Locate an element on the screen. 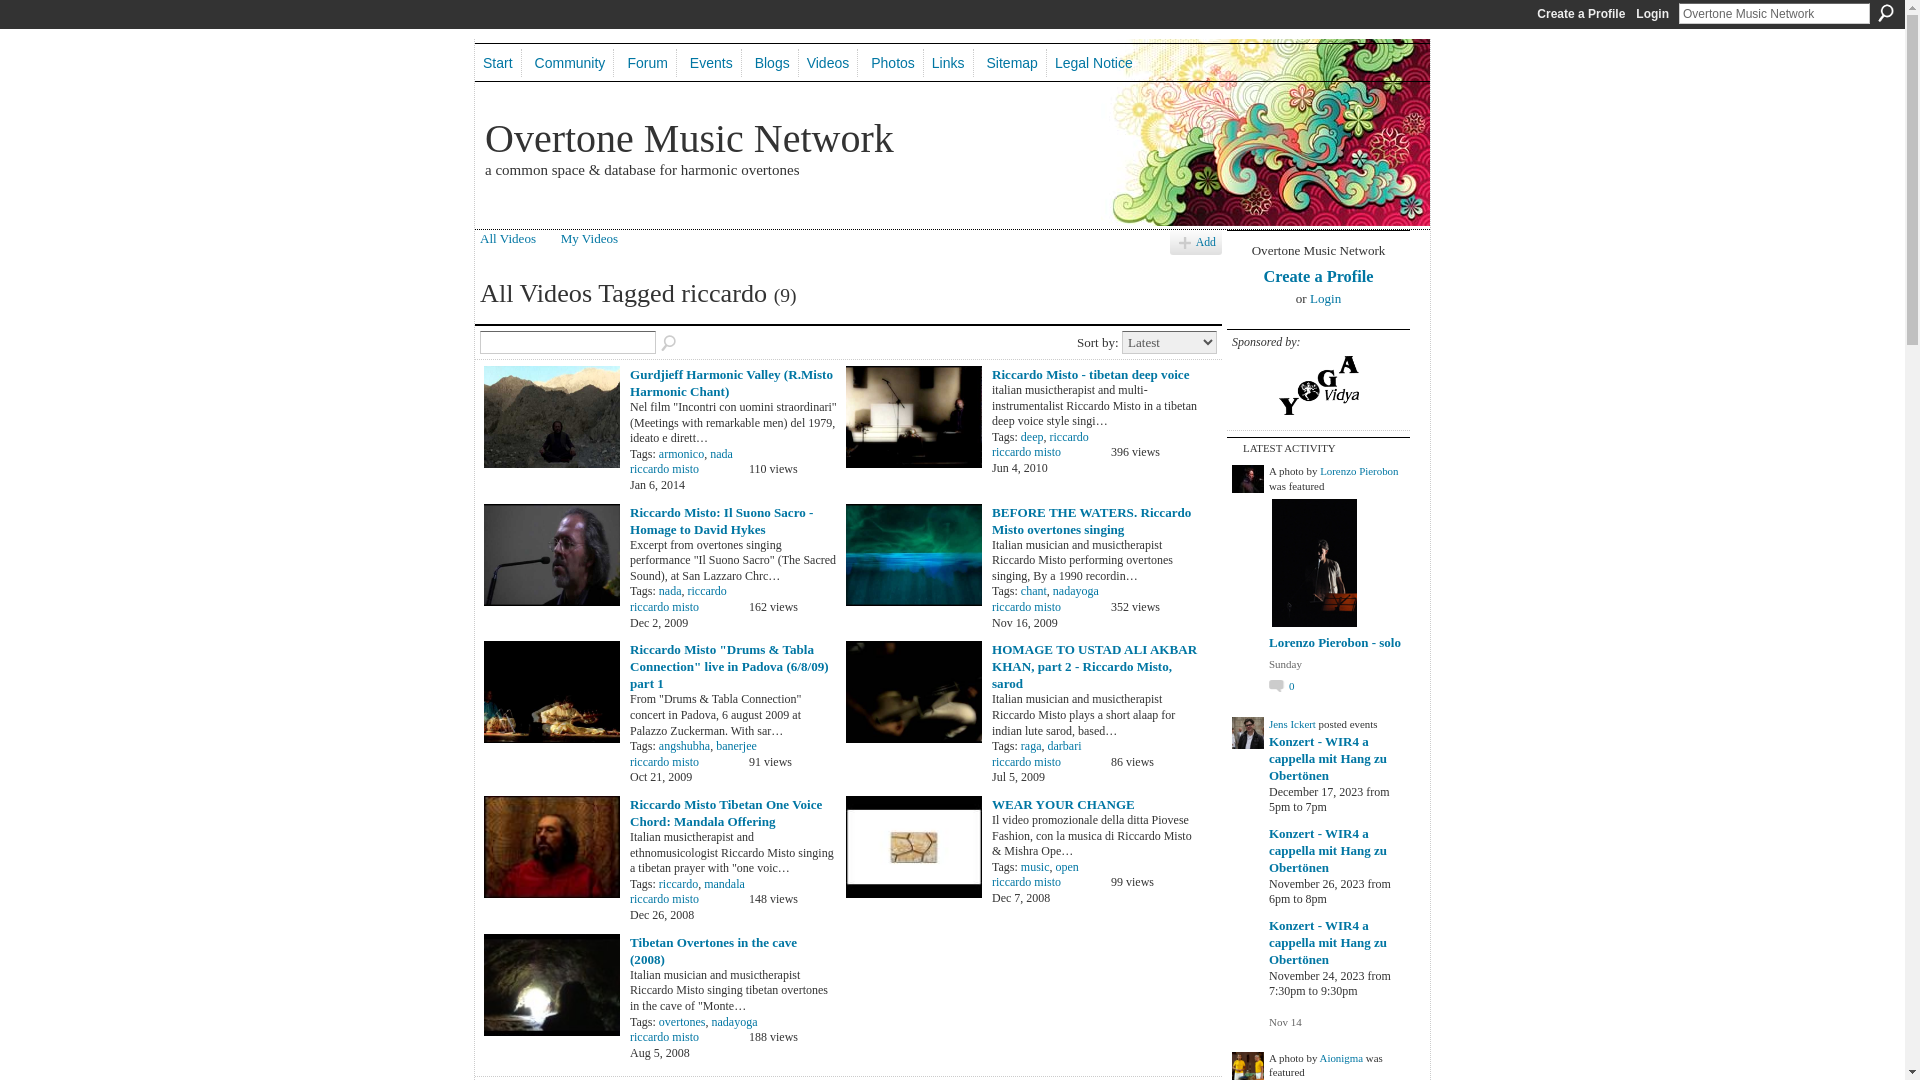  Lorenzo Pierobon - solo is located at coordinates (1335, 642).